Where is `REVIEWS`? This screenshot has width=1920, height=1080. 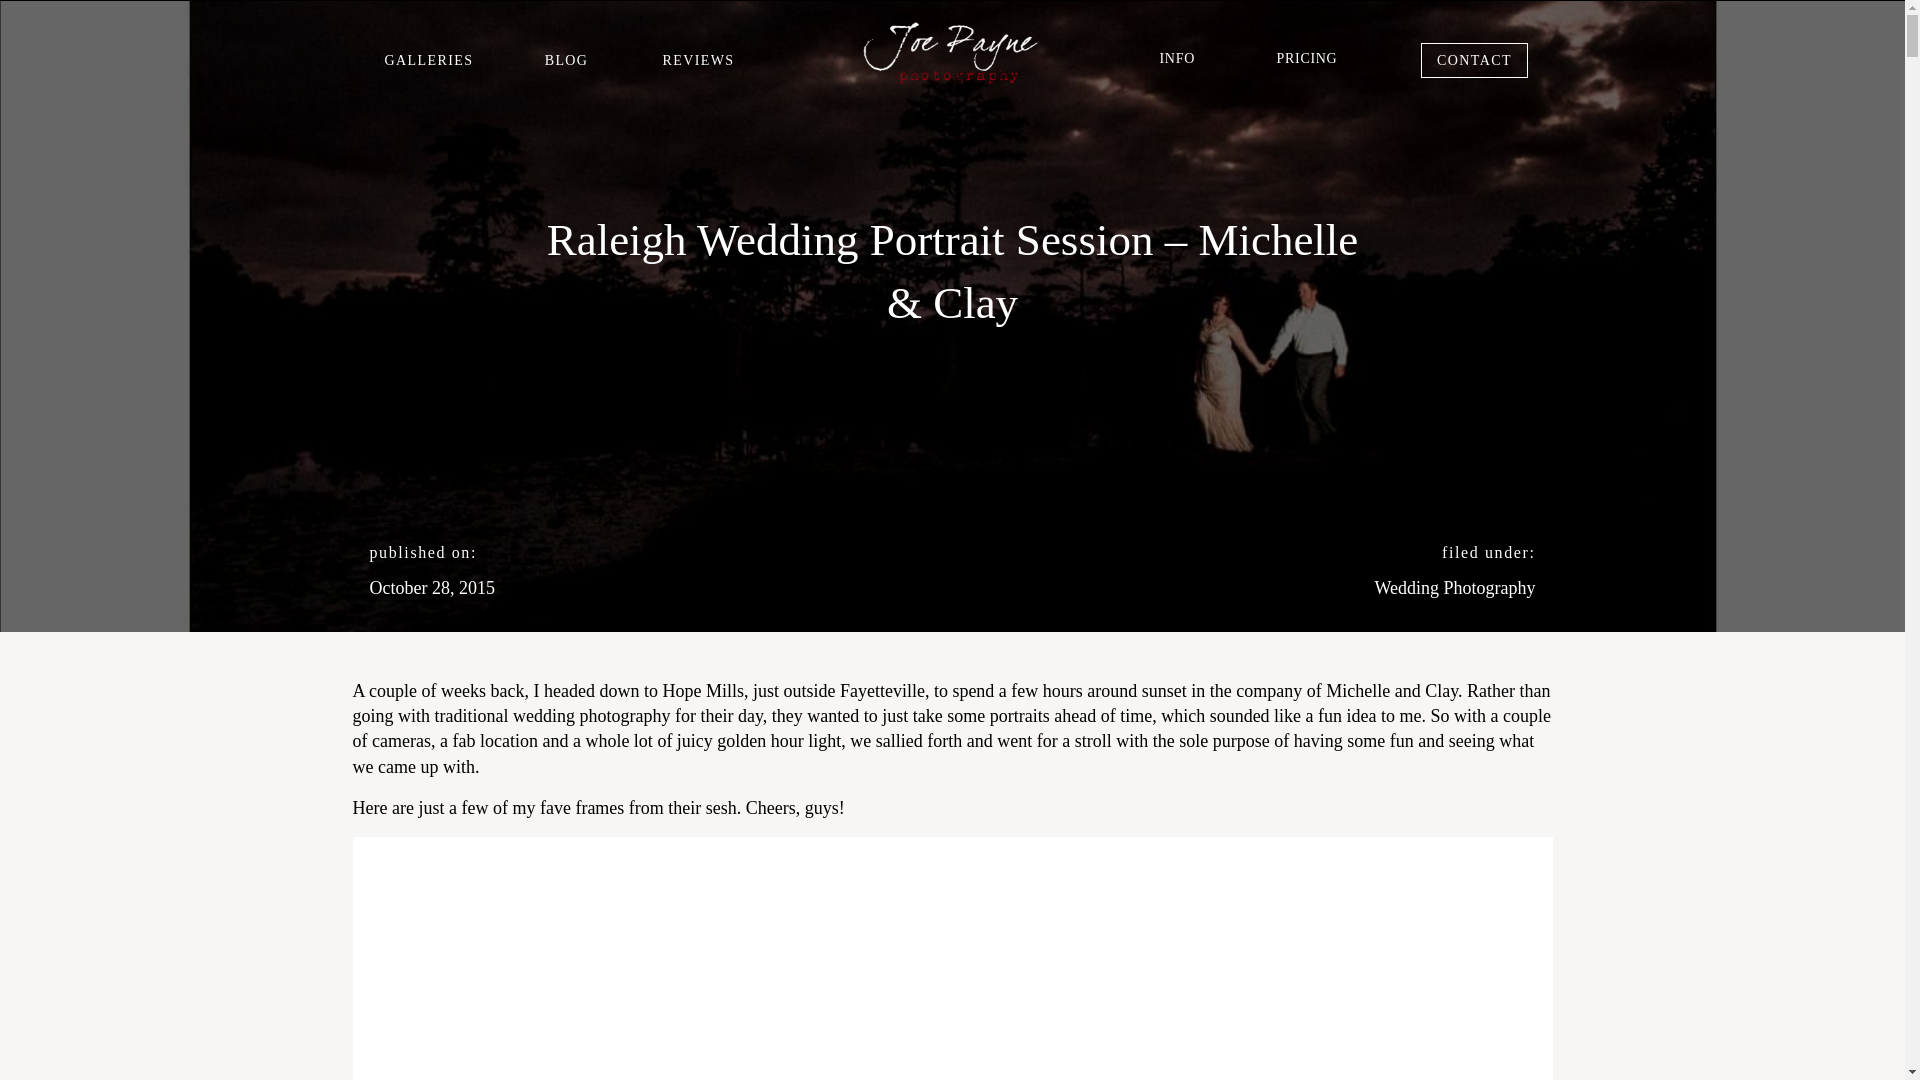
REVIEWS is located at coordinates (698, 61).